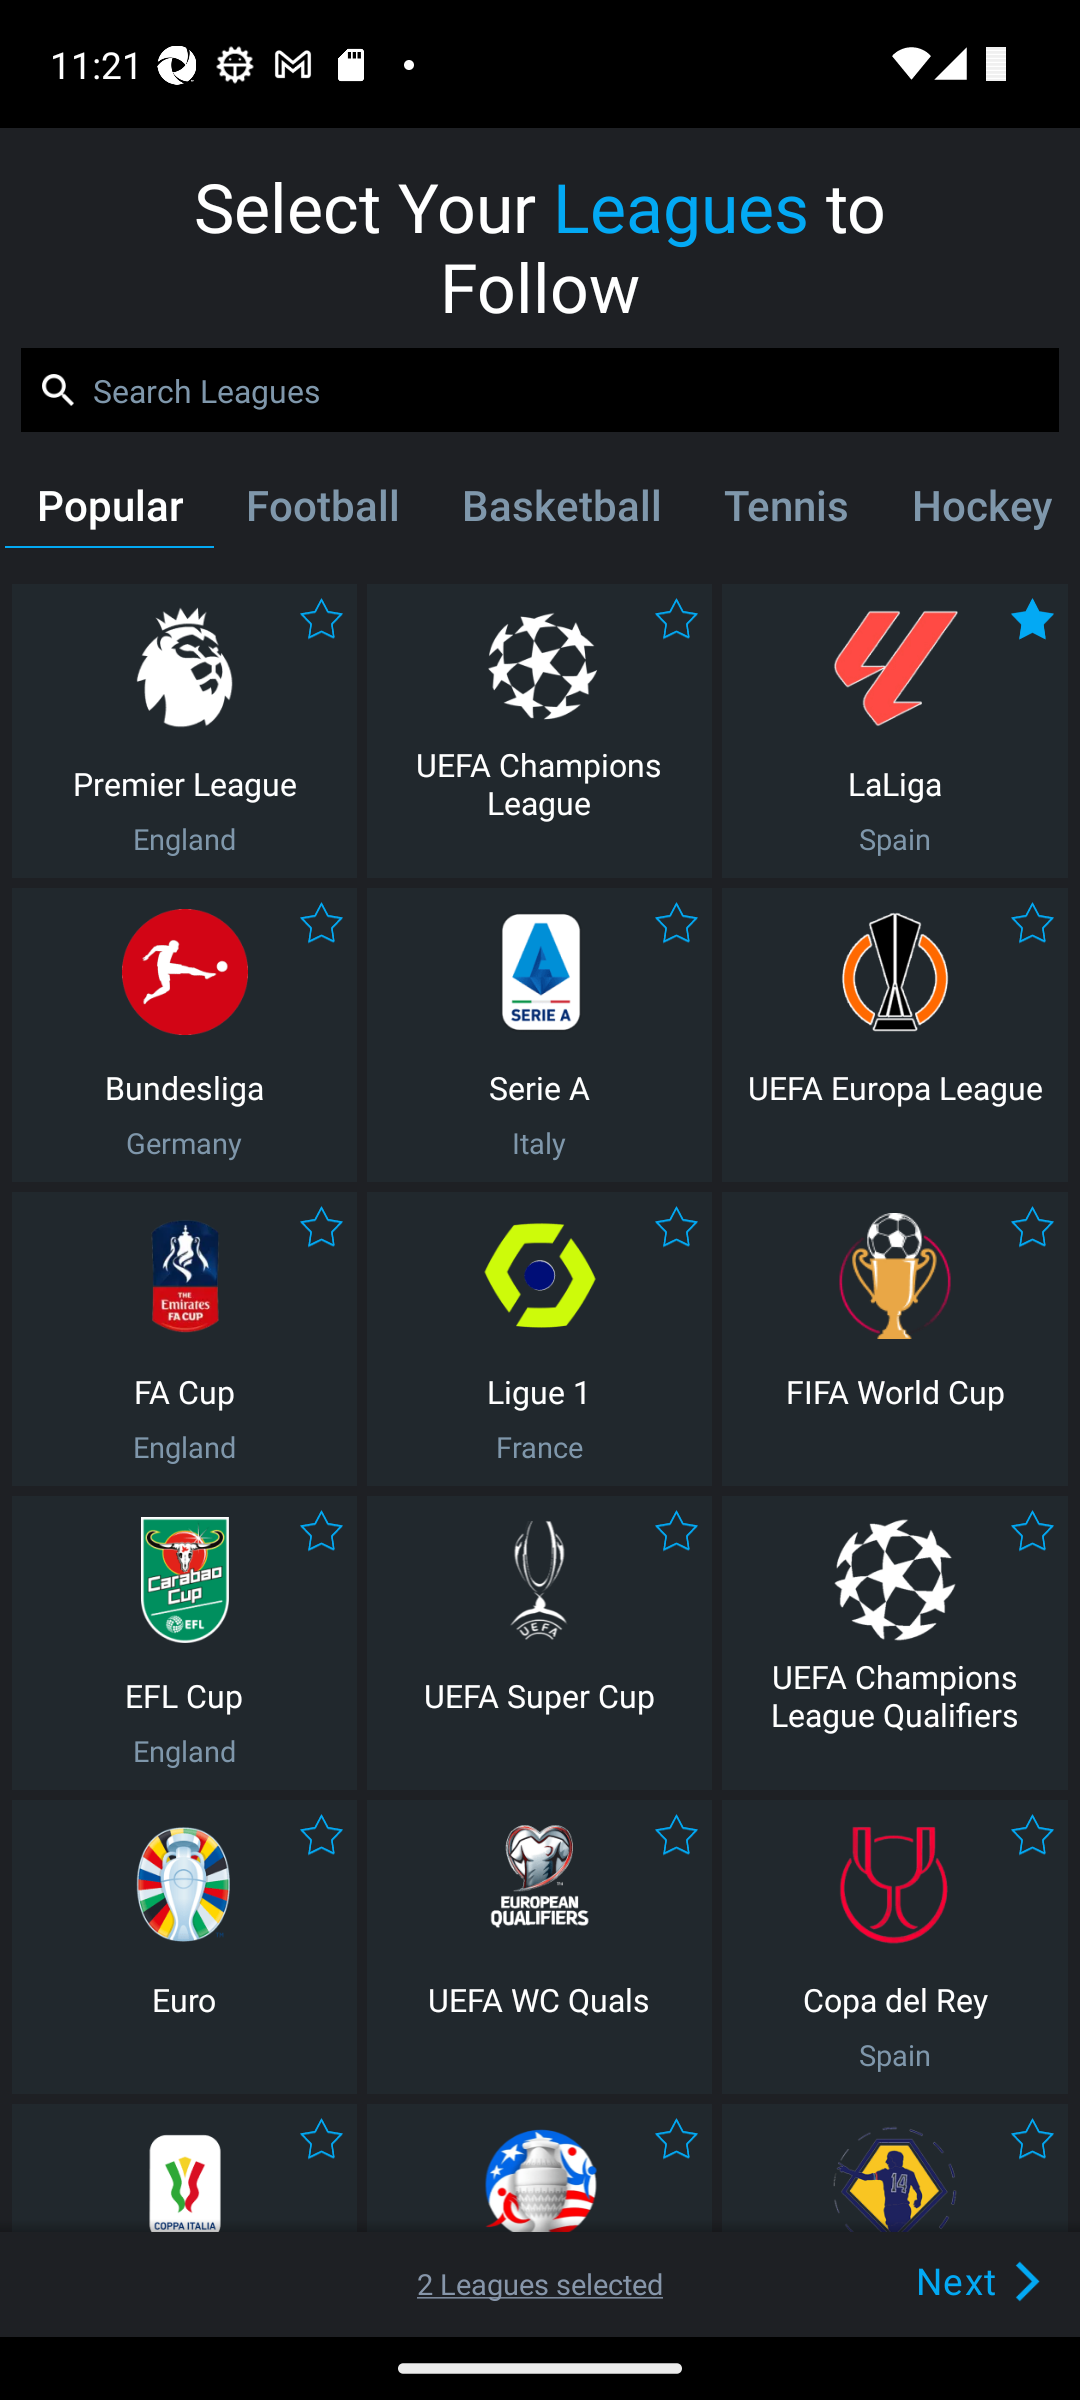  I want to click on Premier League England, so click(184, 730).